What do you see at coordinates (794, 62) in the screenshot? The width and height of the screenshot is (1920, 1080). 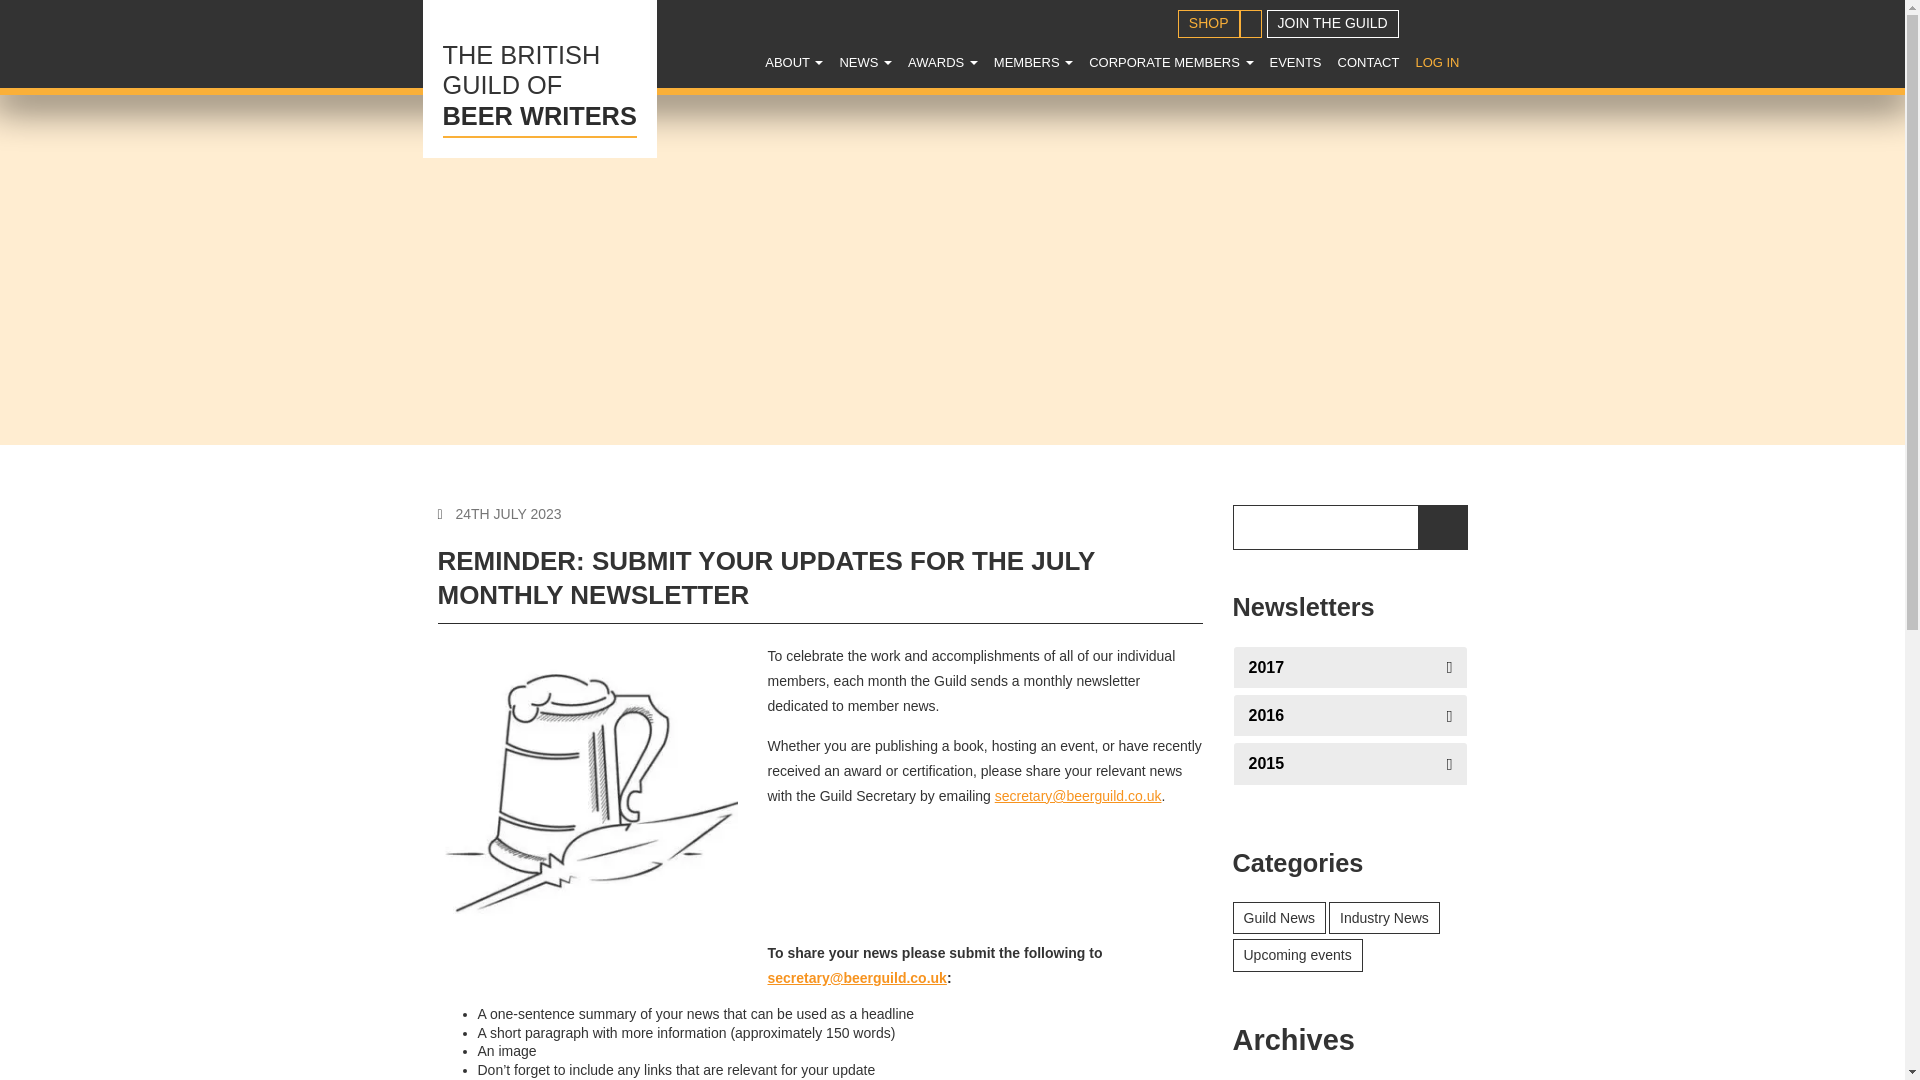 I see `About` at bounding box center [794, 62].